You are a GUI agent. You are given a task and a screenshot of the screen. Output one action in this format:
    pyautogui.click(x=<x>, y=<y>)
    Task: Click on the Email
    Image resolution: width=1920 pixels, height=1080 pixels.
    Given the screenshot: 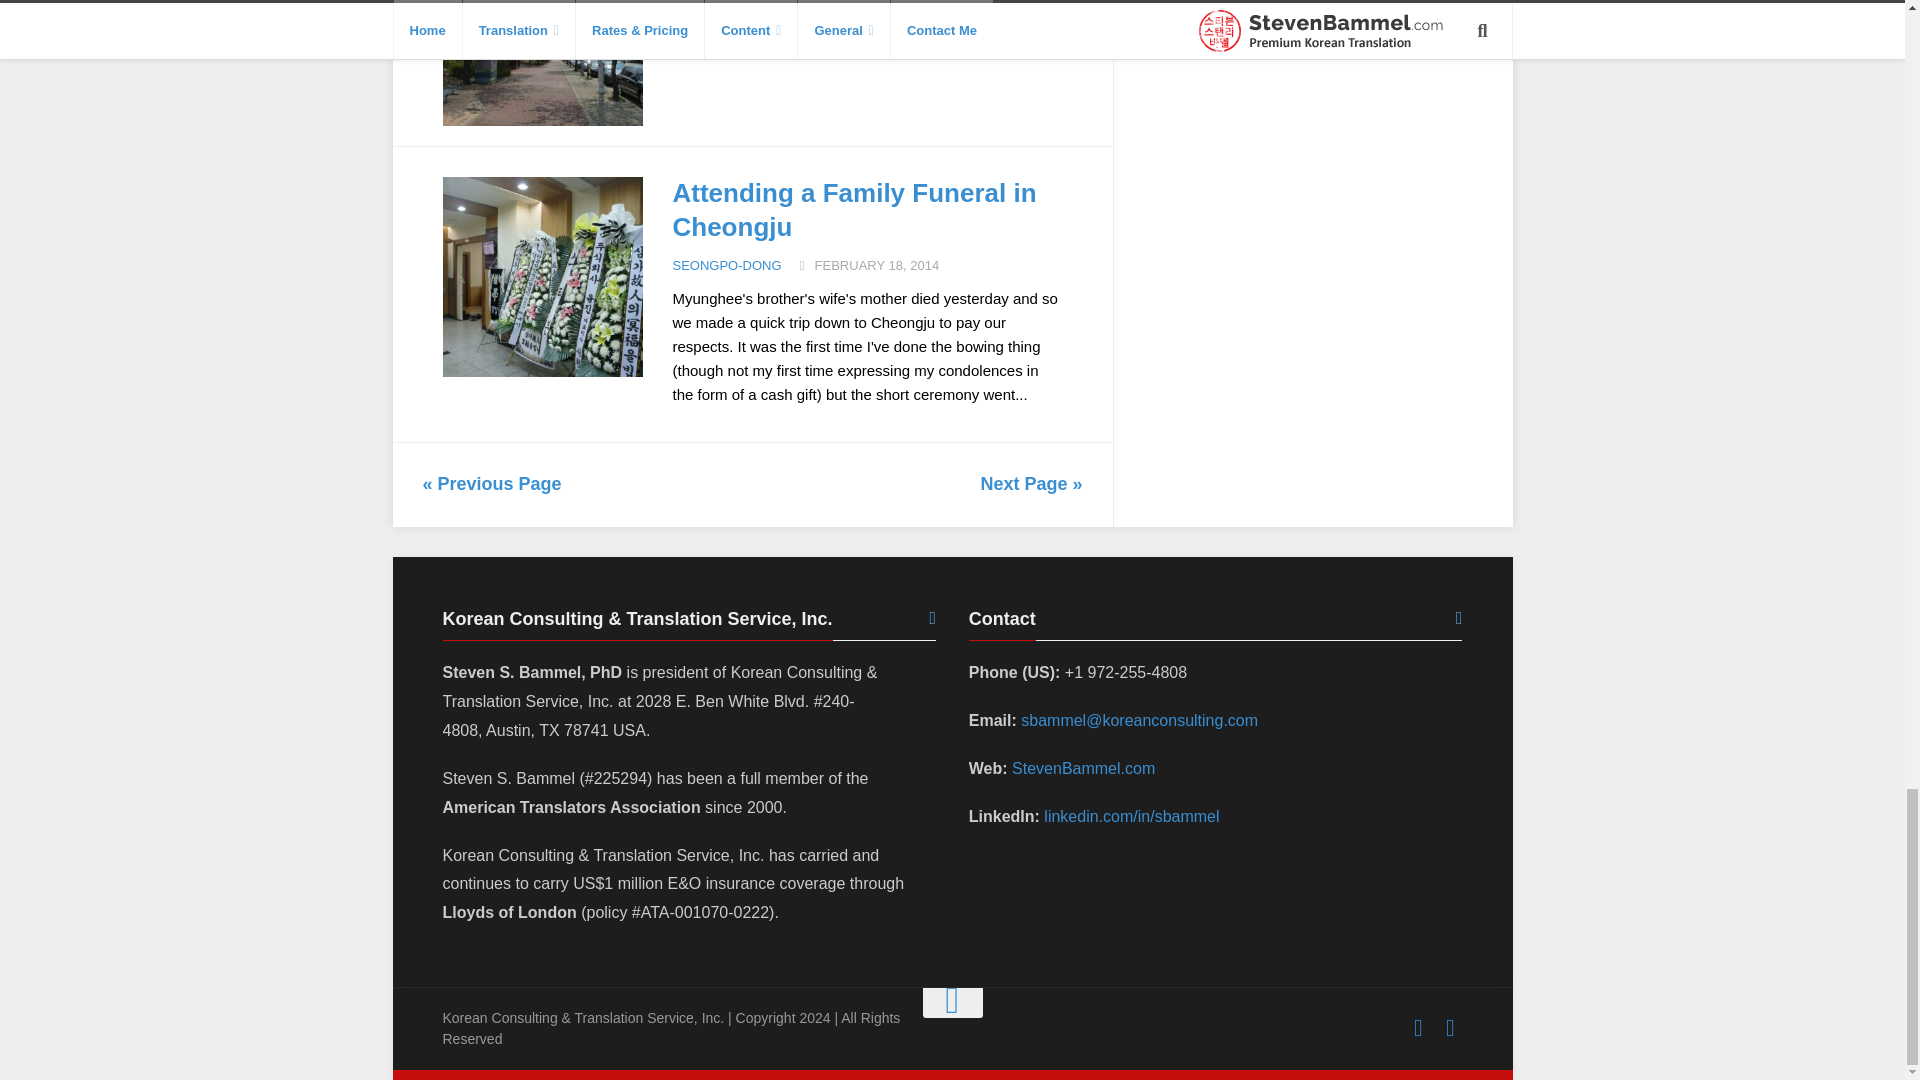 What is the action you would take?
    pyautogui.click(x=1450, y=1028)
    